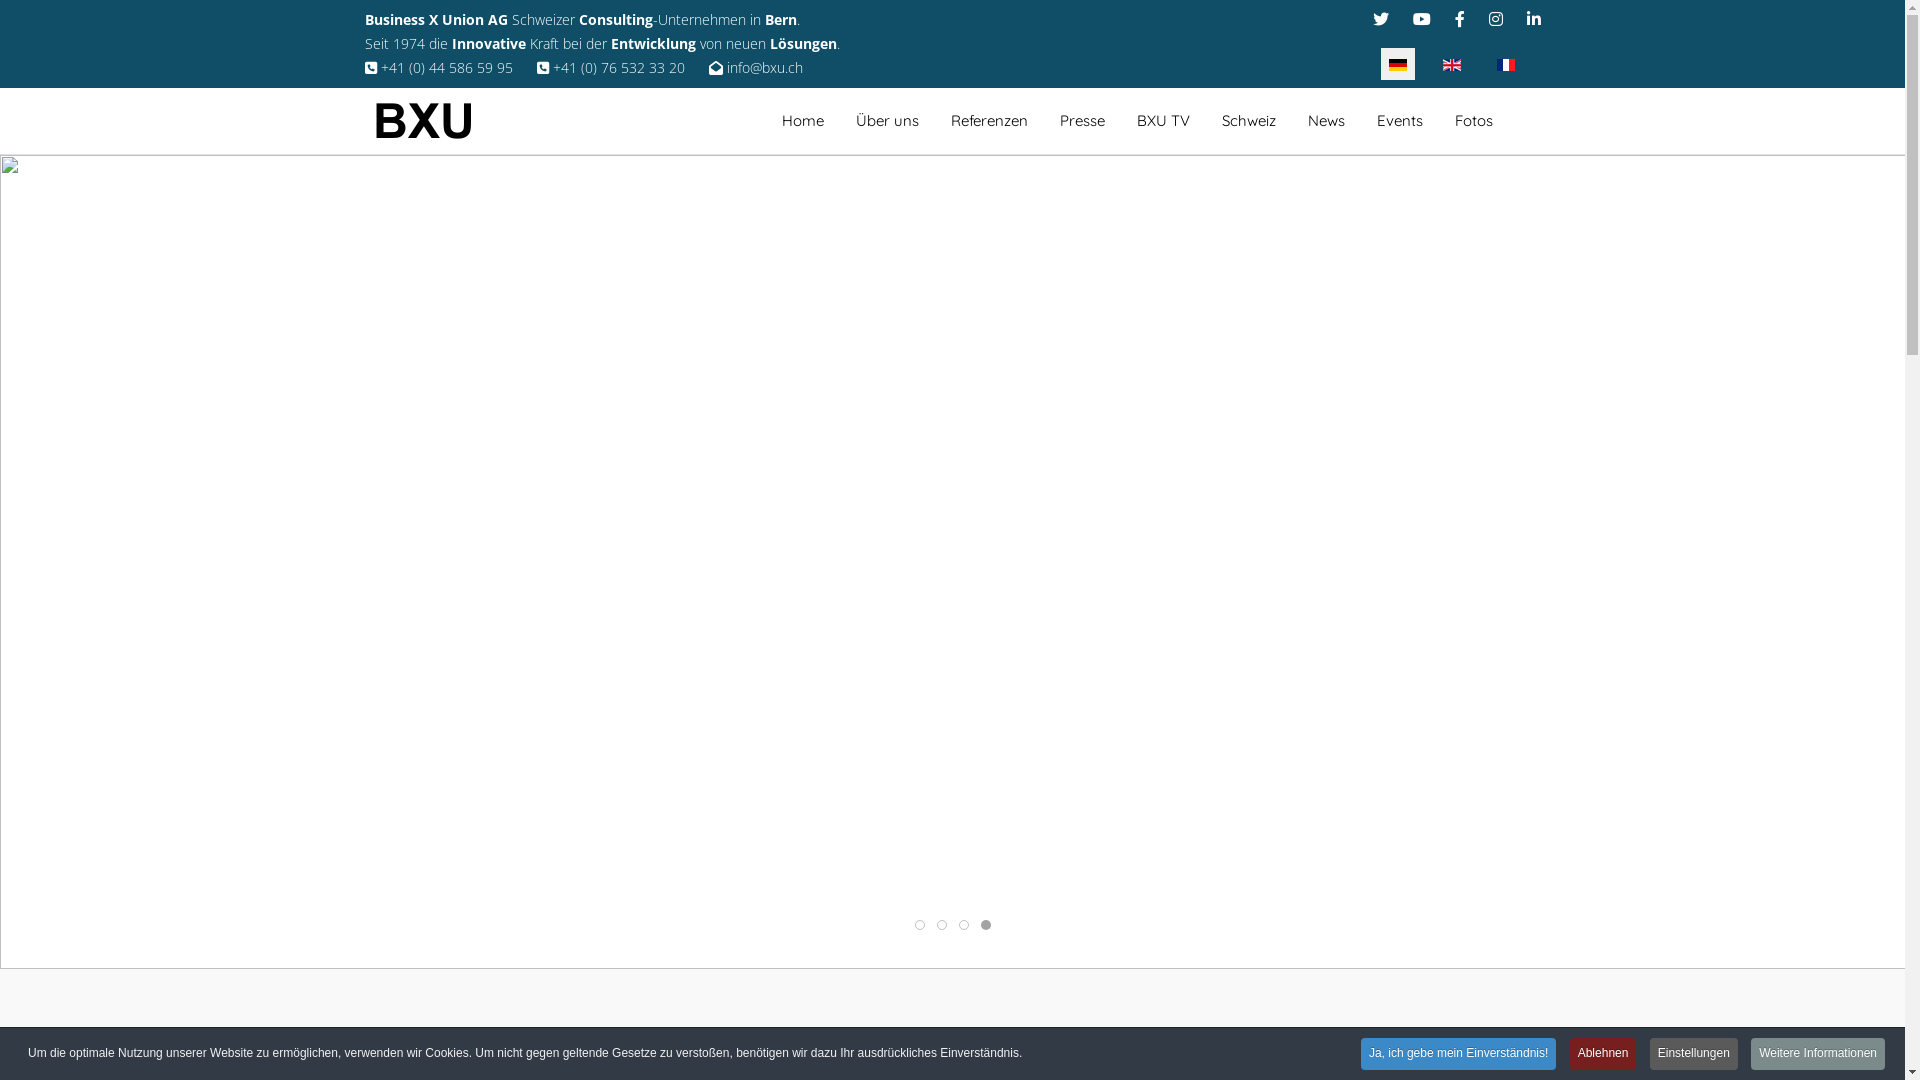 The width and height of the screenshot is (1920, 1080). What do you see at coordinates (1533, 19) in the screenshot?
I see `LinkedIn` at bounding box center [1533, 19].